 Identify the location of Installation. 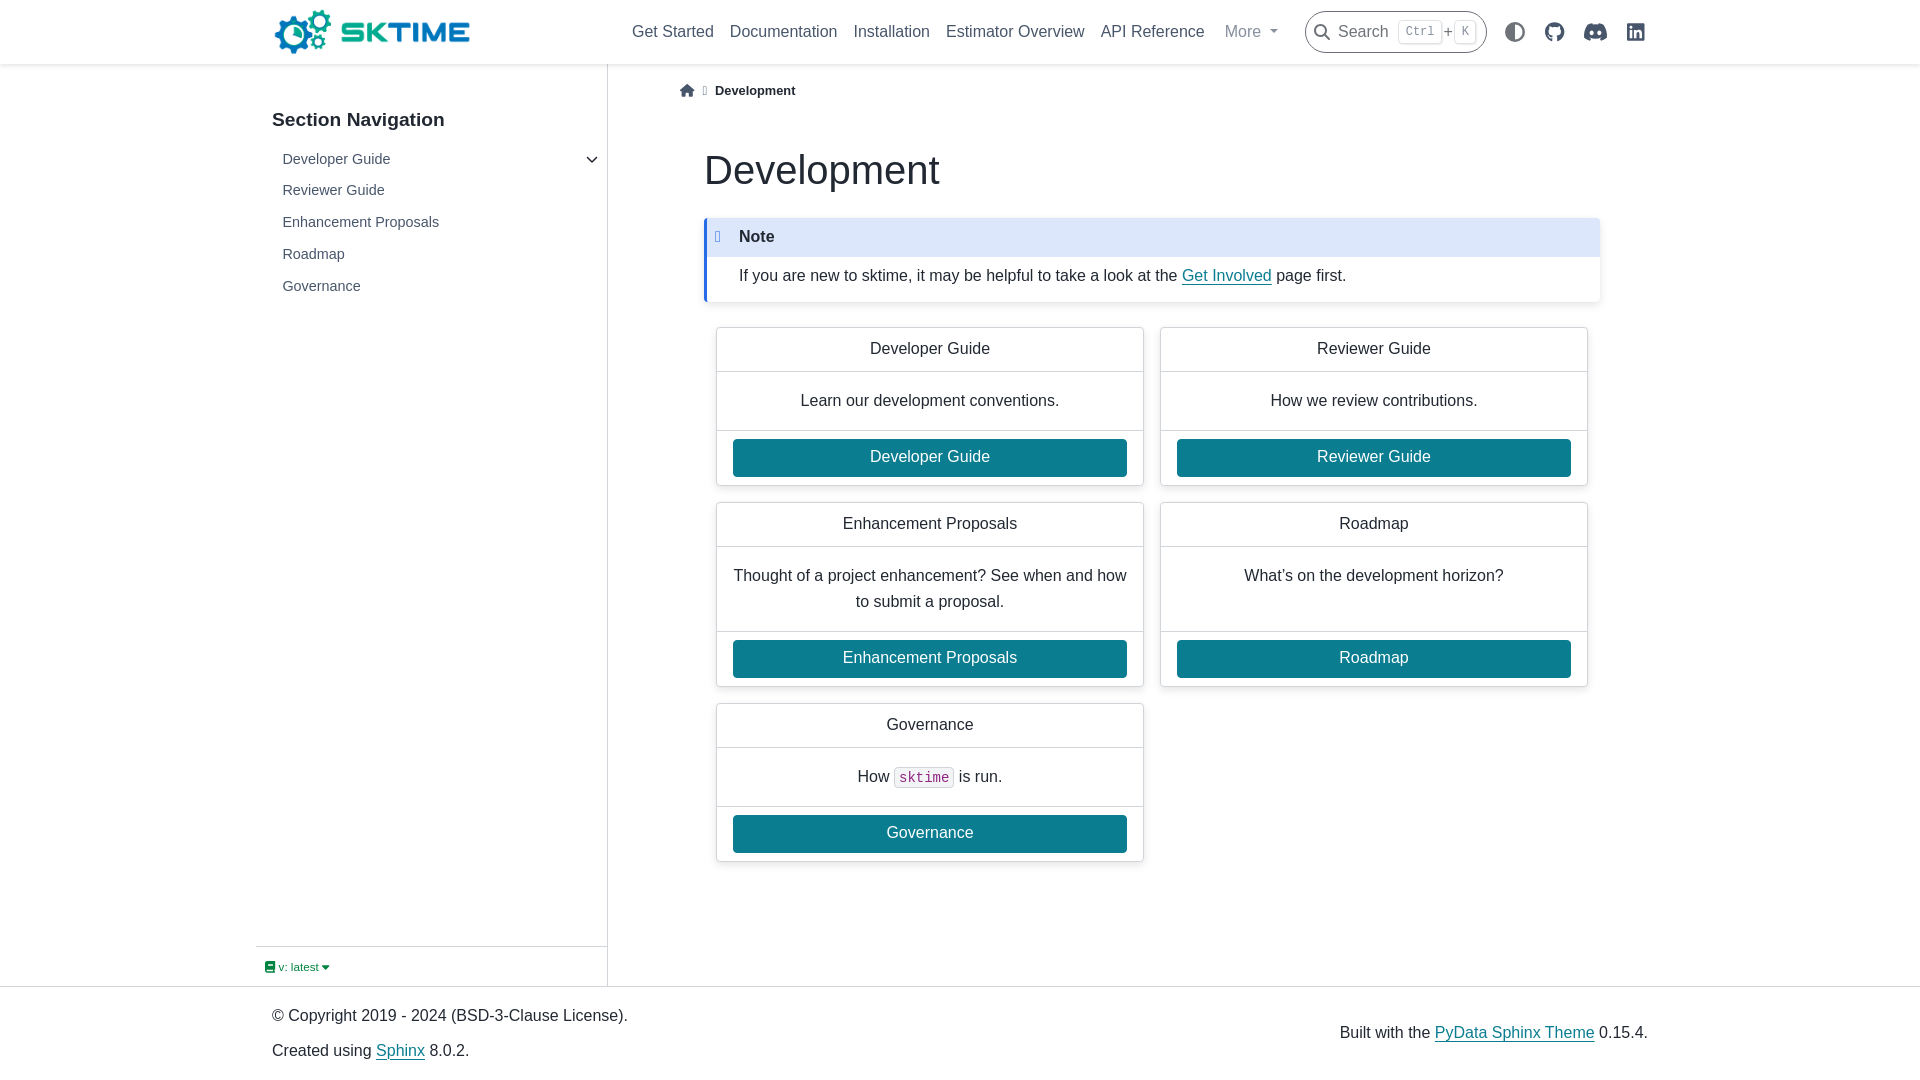
(891, 32).